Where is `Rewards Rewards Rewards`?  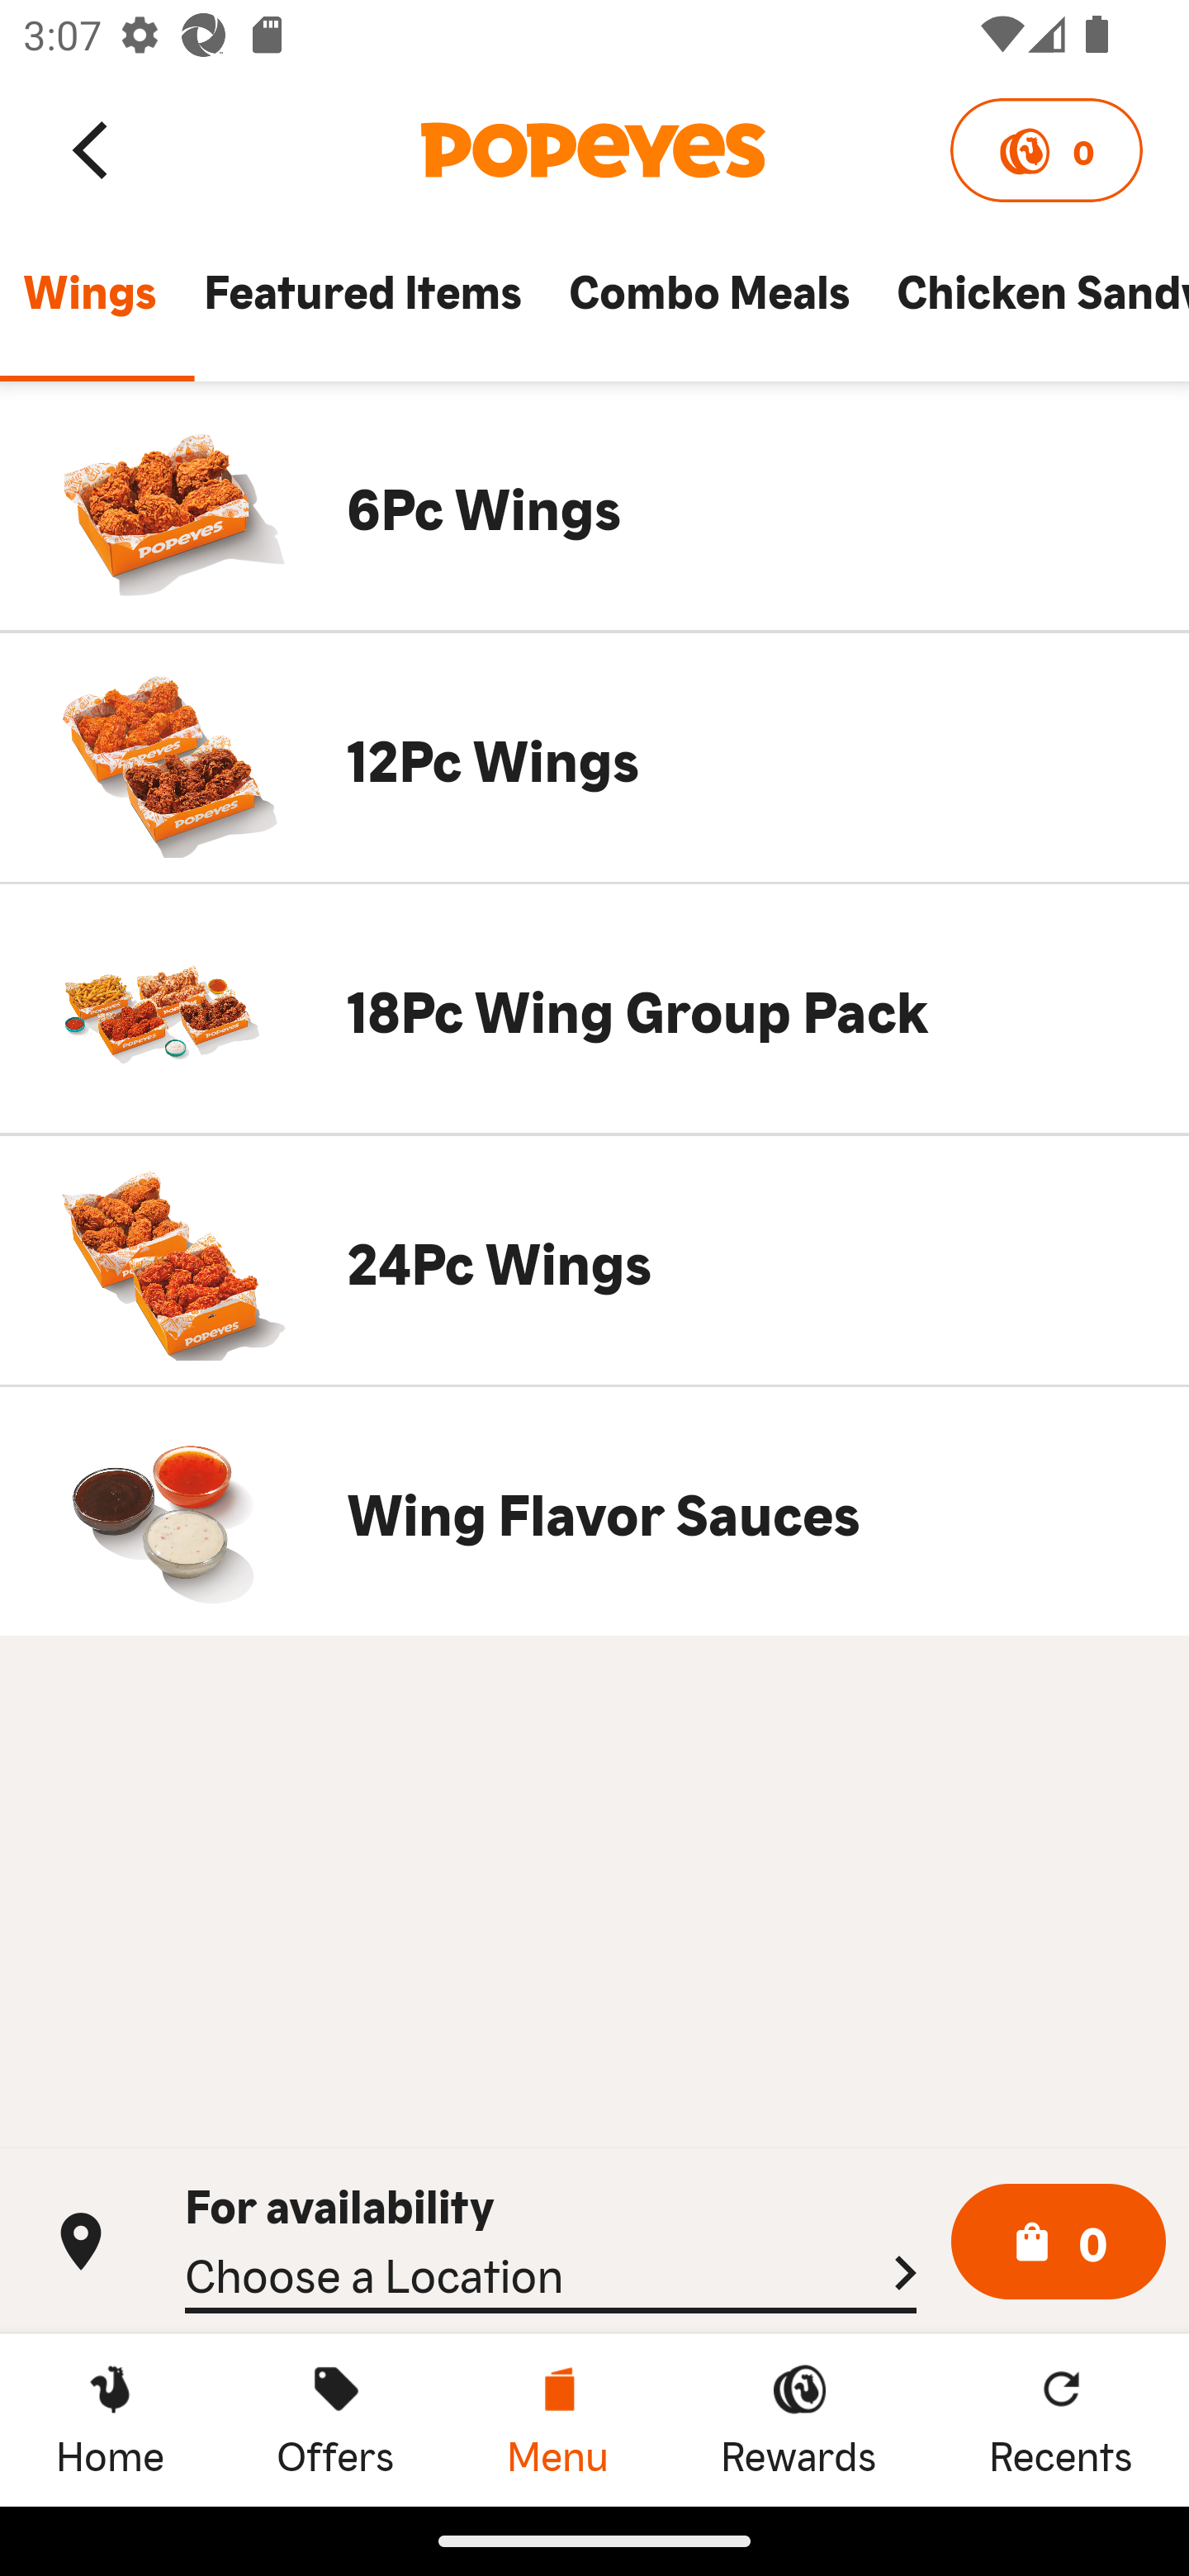 Rewards Rewards Rewards is located at coordinates (798, 2419).